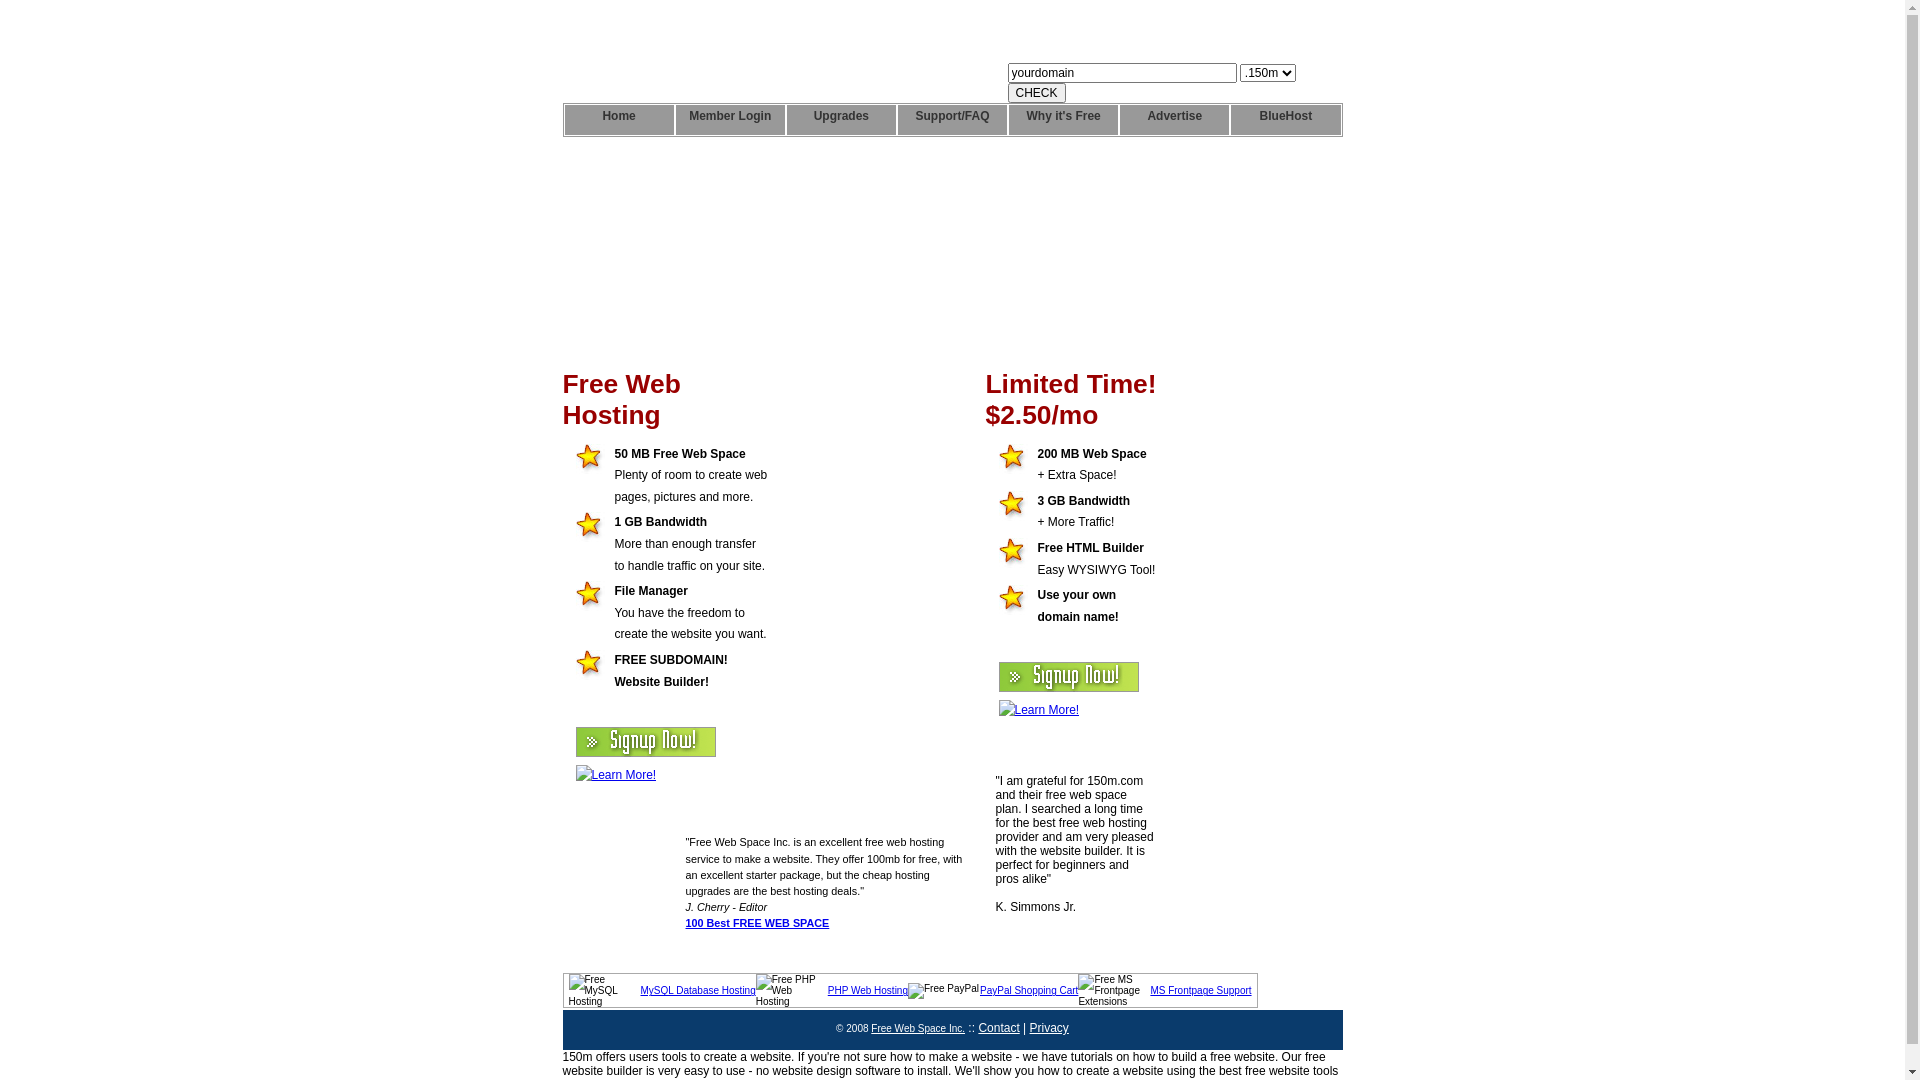 The width and height of the screenshot is (1920, 1080). Describe the element at coordinates (1174, 120) in the screenshot. I see `Advertise` at that location.